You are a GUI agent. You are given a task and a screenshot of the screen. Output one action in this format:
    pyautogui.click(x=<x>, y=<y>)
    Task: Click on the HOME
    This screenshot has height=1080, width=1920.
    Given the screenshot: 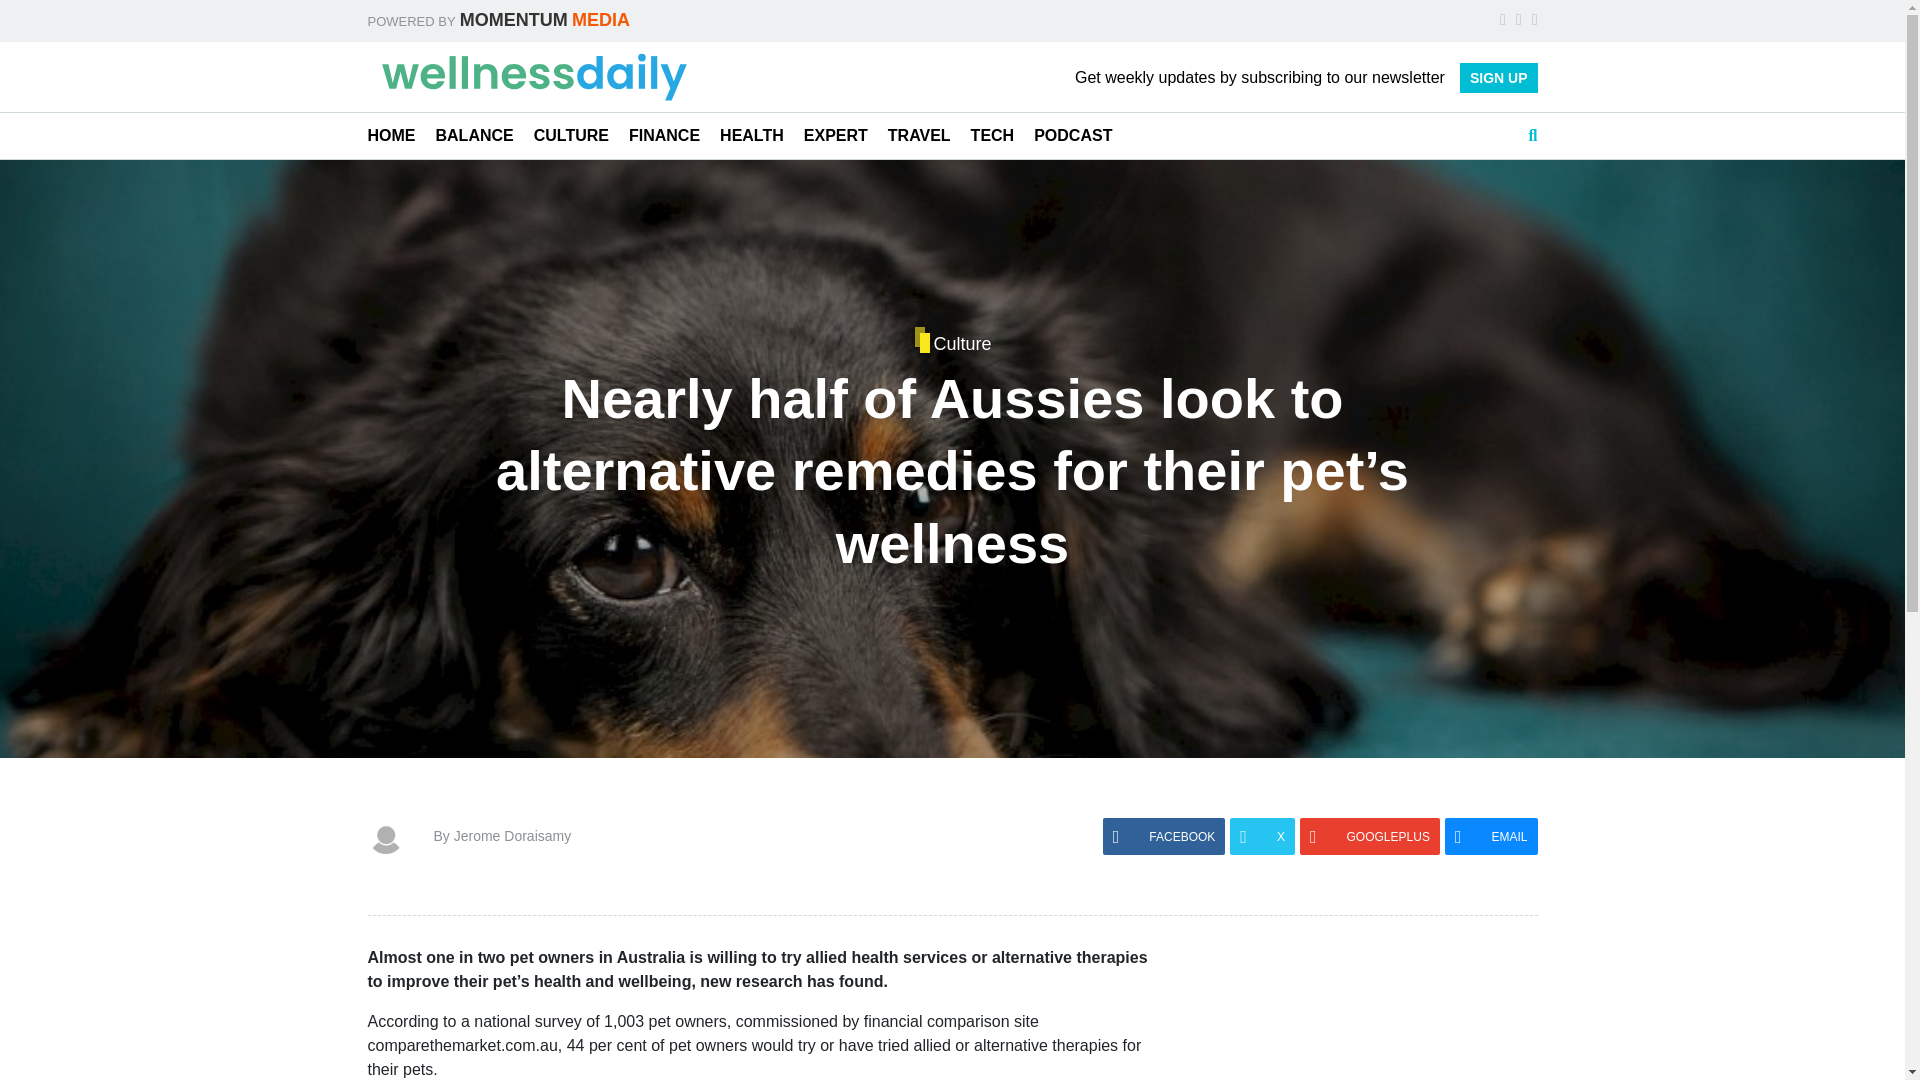 What is the action you would take?
    pyautogui.click(x=392, y=136)
    